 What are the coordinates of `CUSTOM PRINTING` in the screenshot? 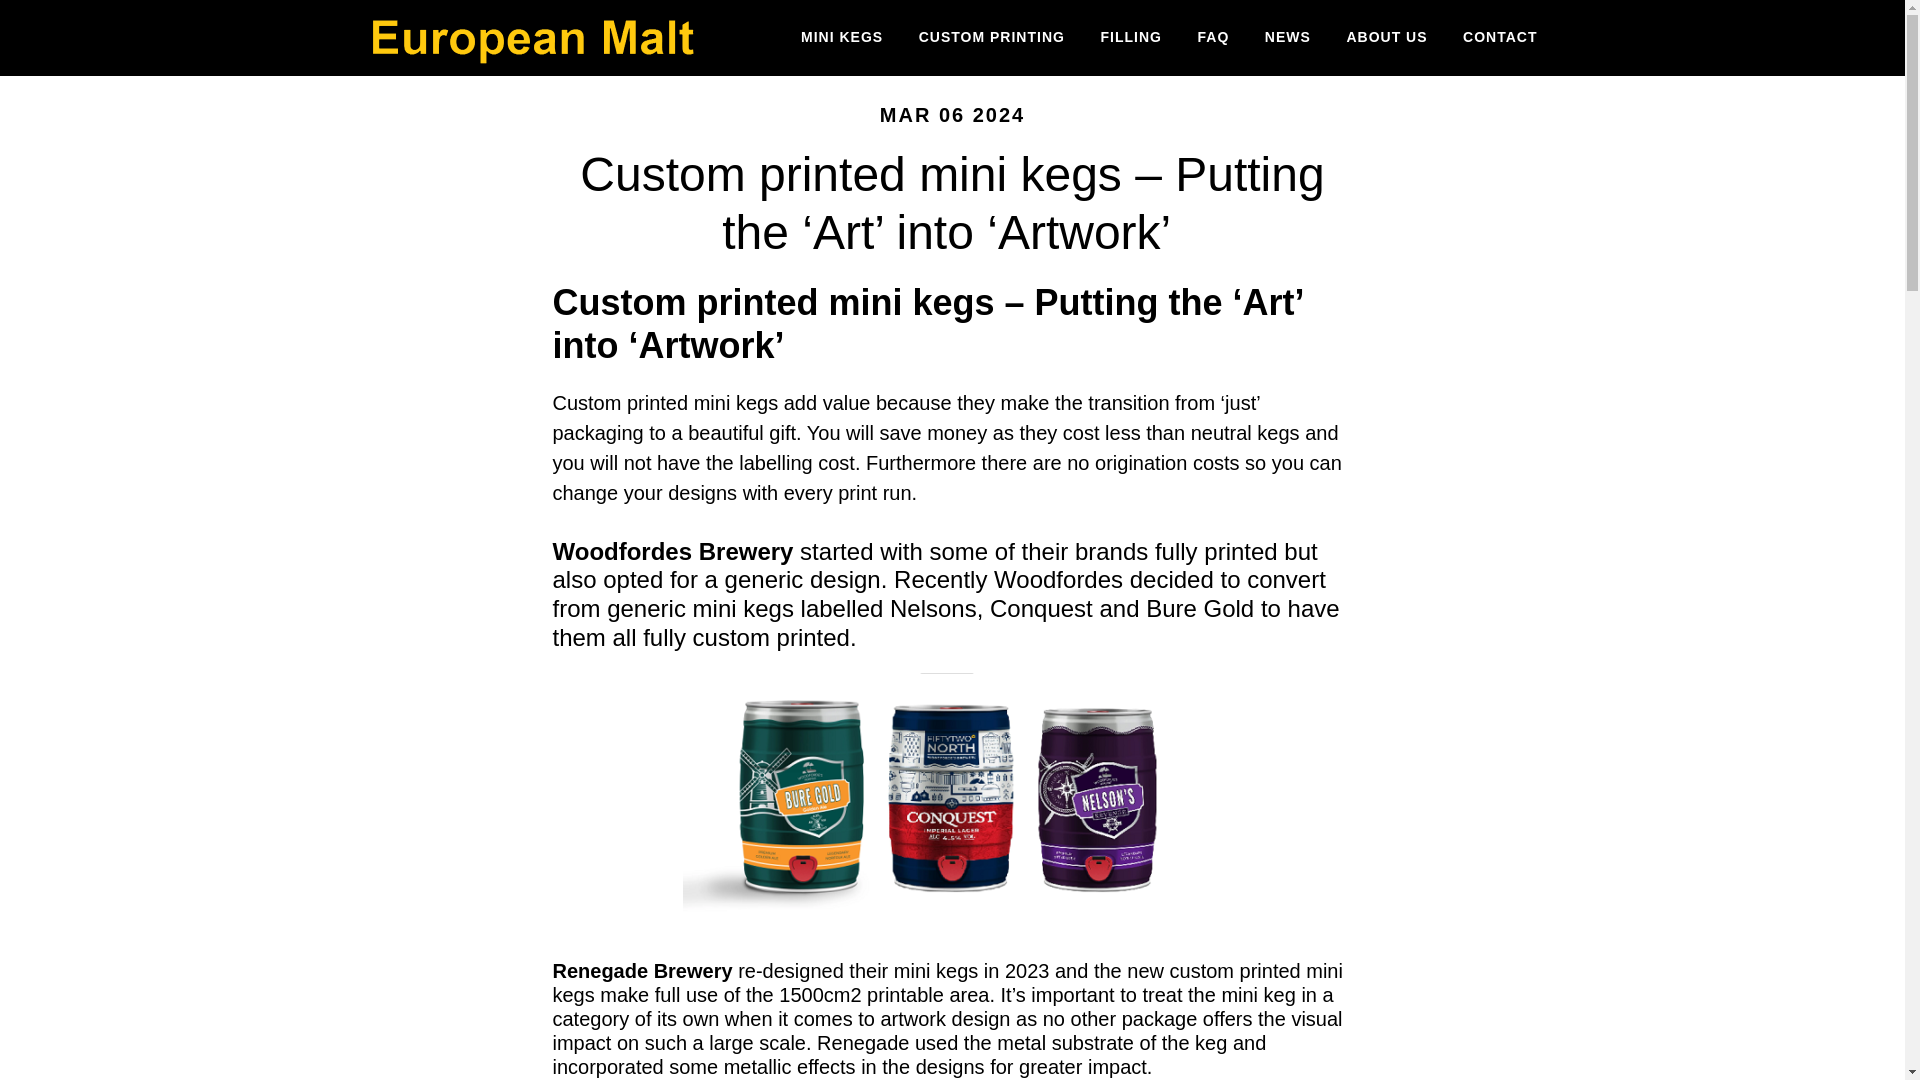 It's located at (992, 38).